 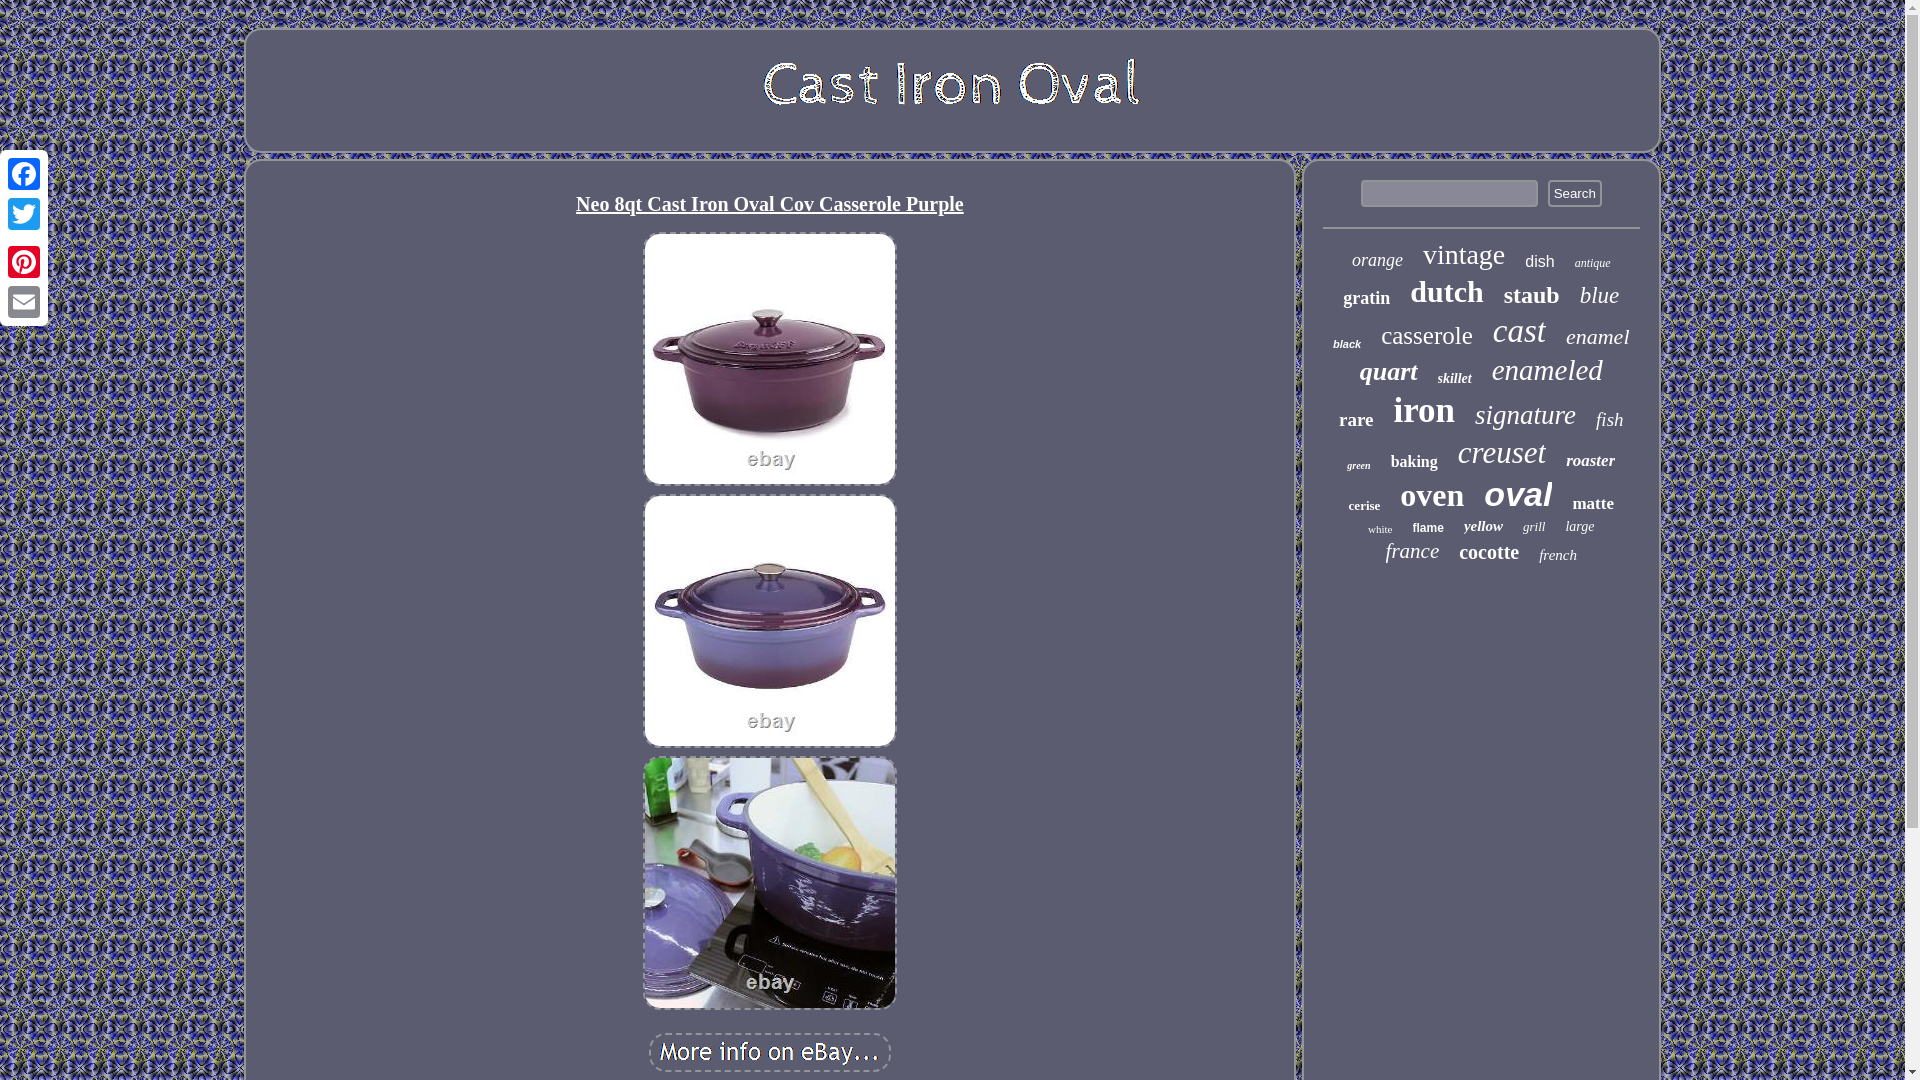 What do you see at coordinates (24, 301) in the screenshot?
I see `Email` at bounding box center [24, 301].